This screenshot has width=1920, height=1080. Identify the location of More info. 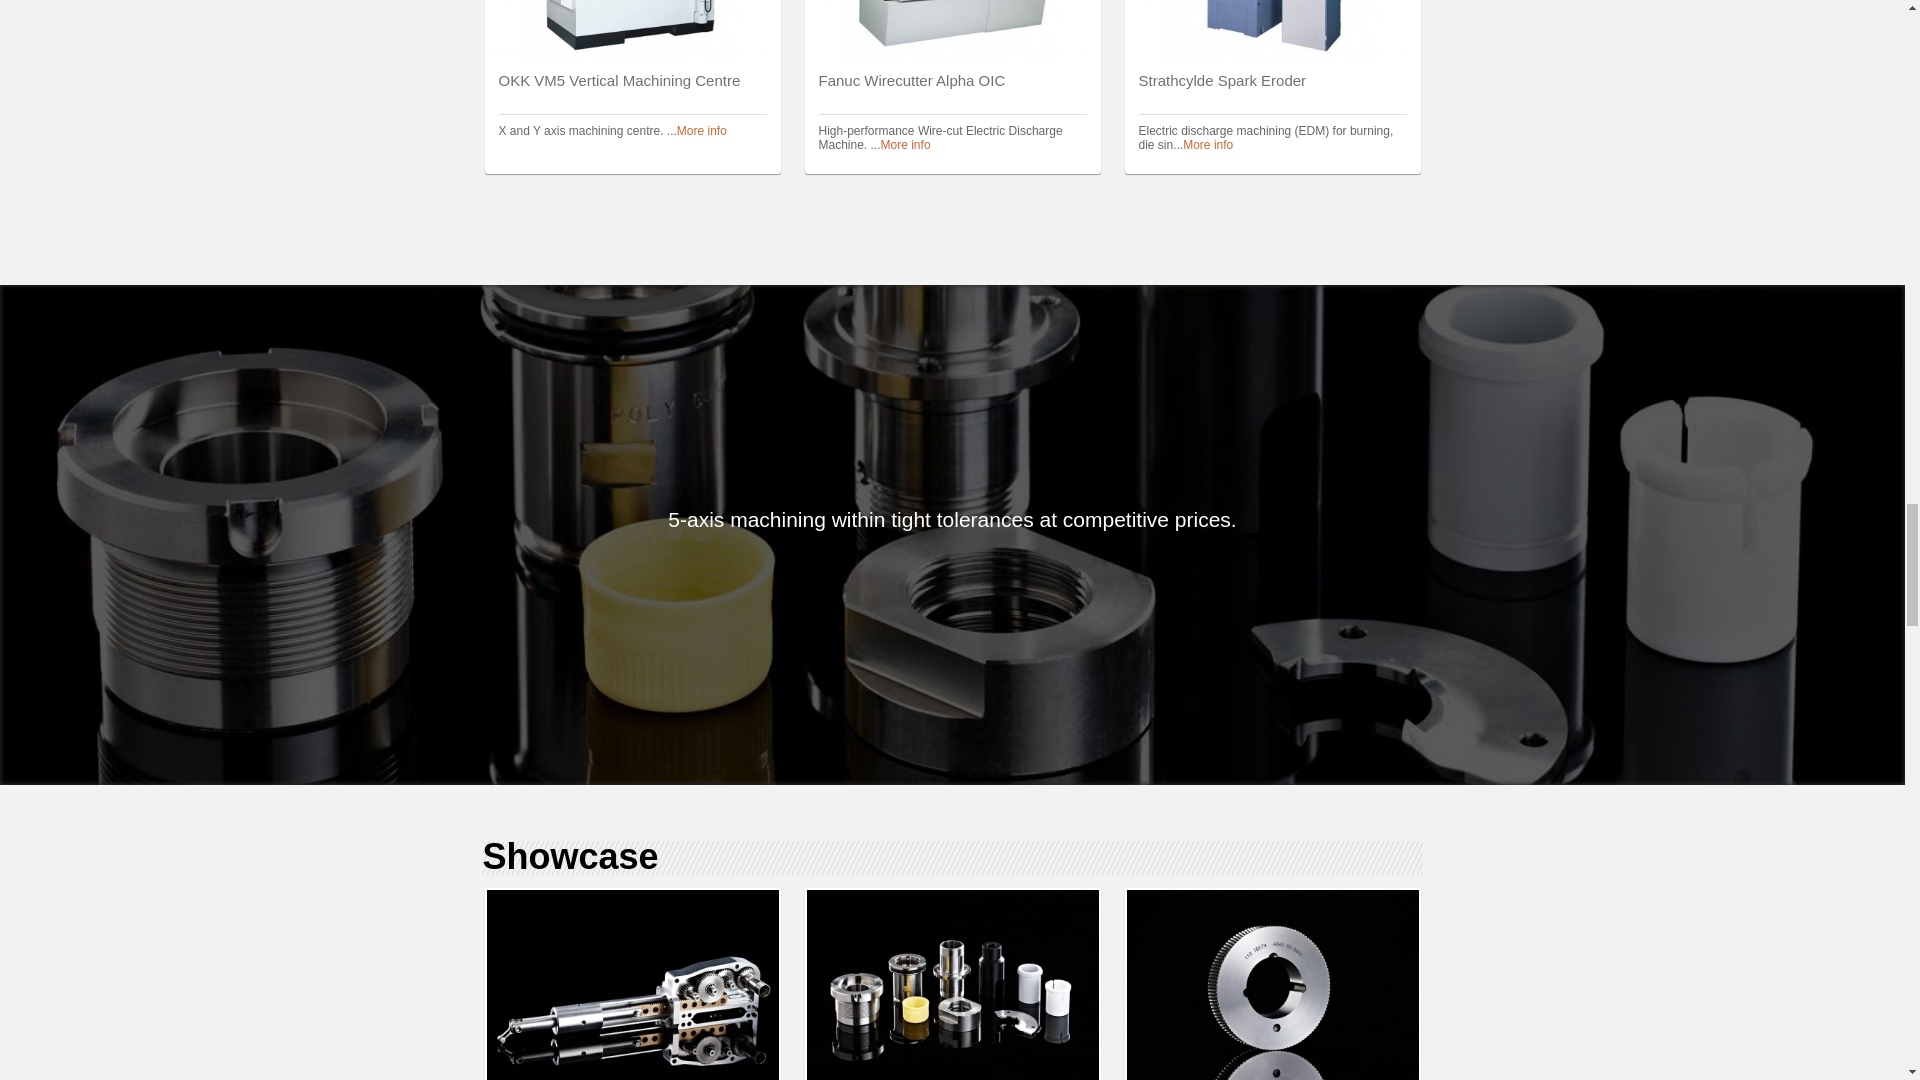
(906, 145).